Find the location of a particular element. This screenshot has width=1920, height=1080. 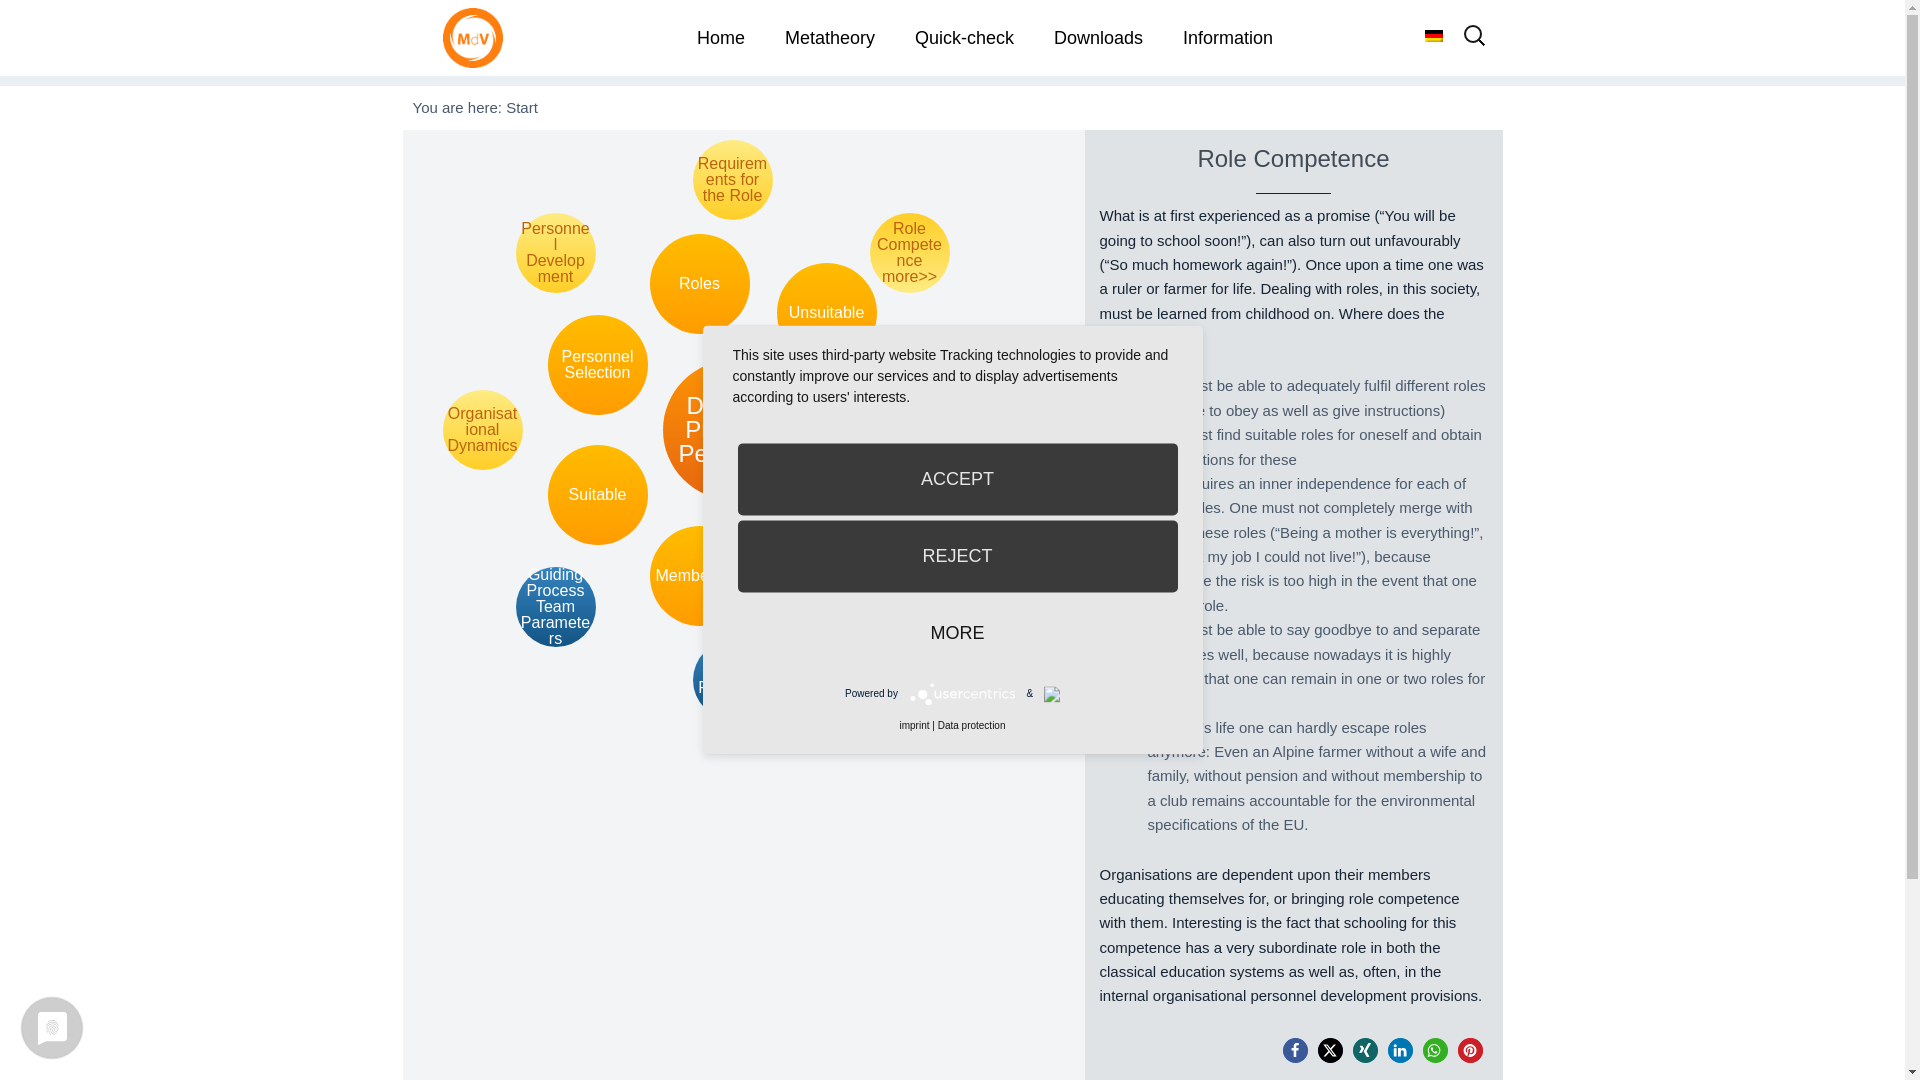

Downloads is located at coordinates (1098, 38).